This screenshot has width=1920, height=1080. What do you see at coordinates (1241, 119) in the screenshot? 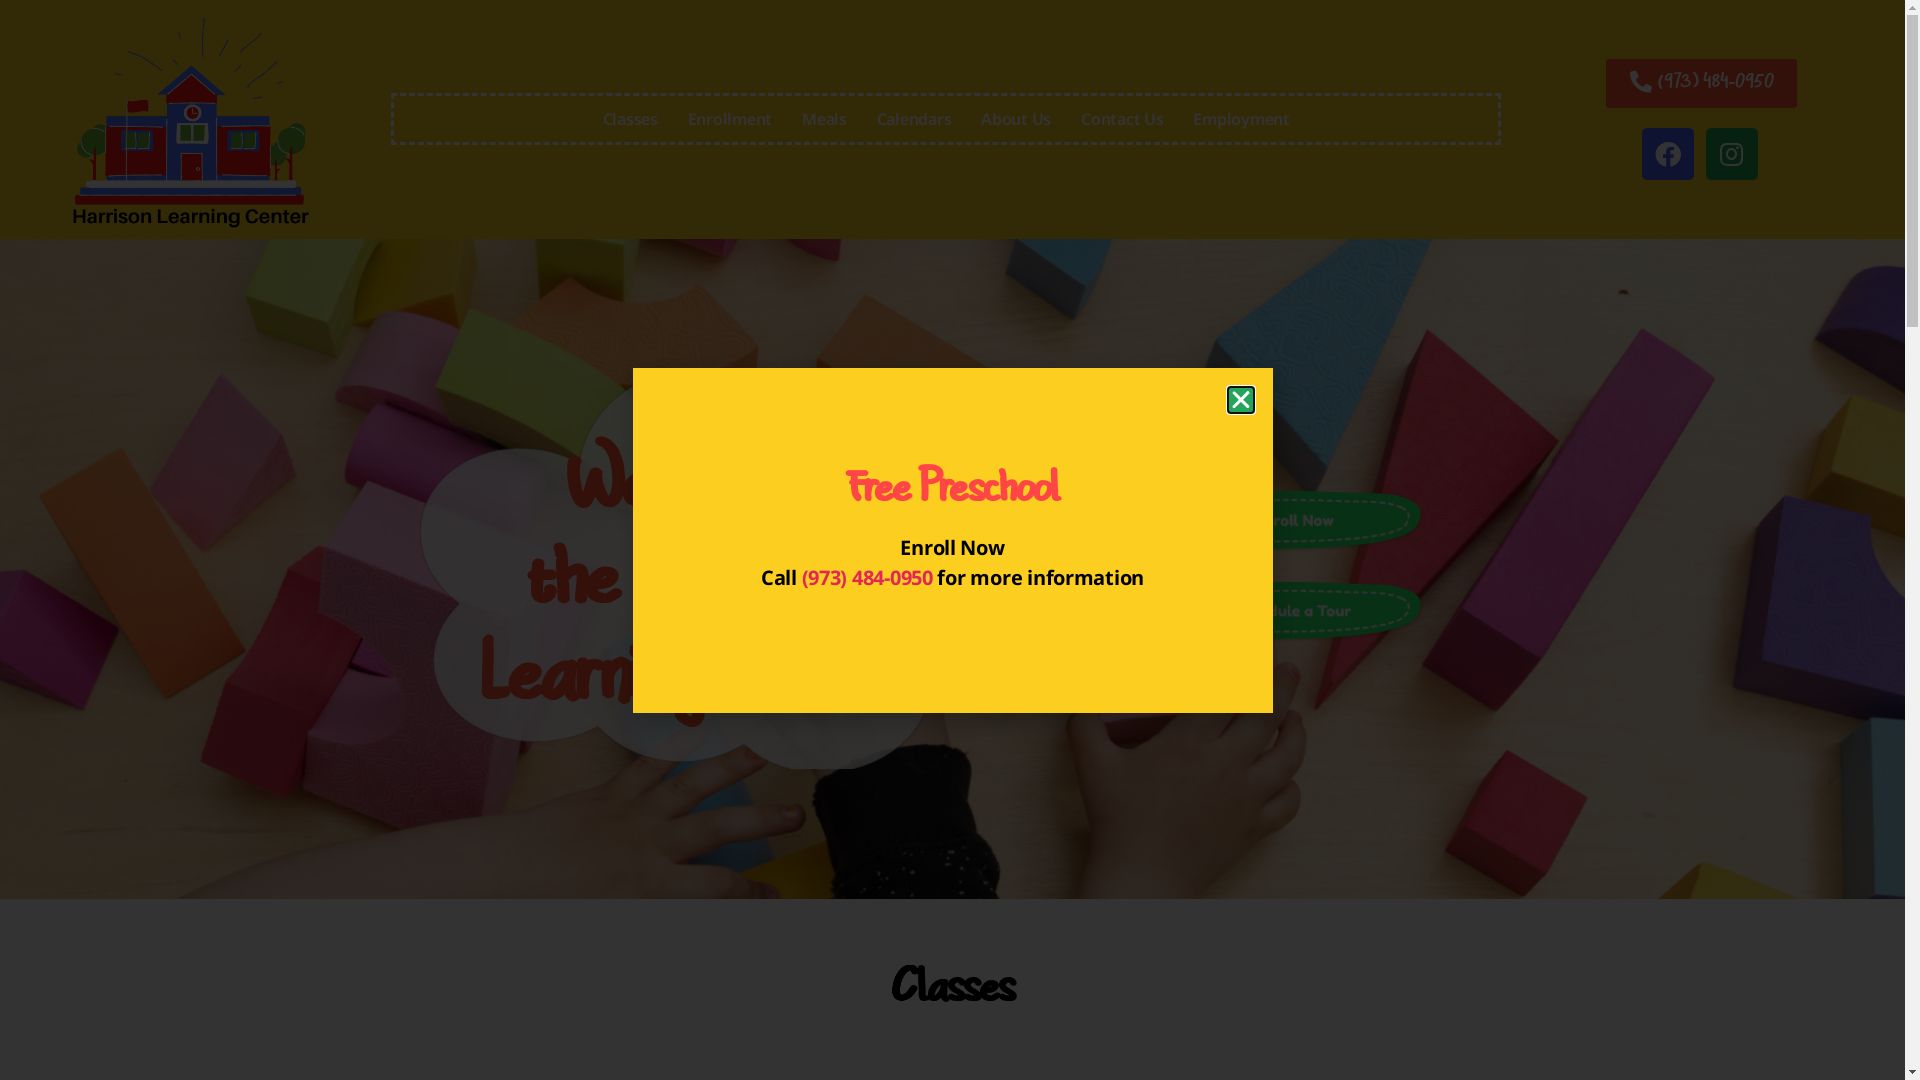
I see `Employment` at bounding box center [1241, 119].